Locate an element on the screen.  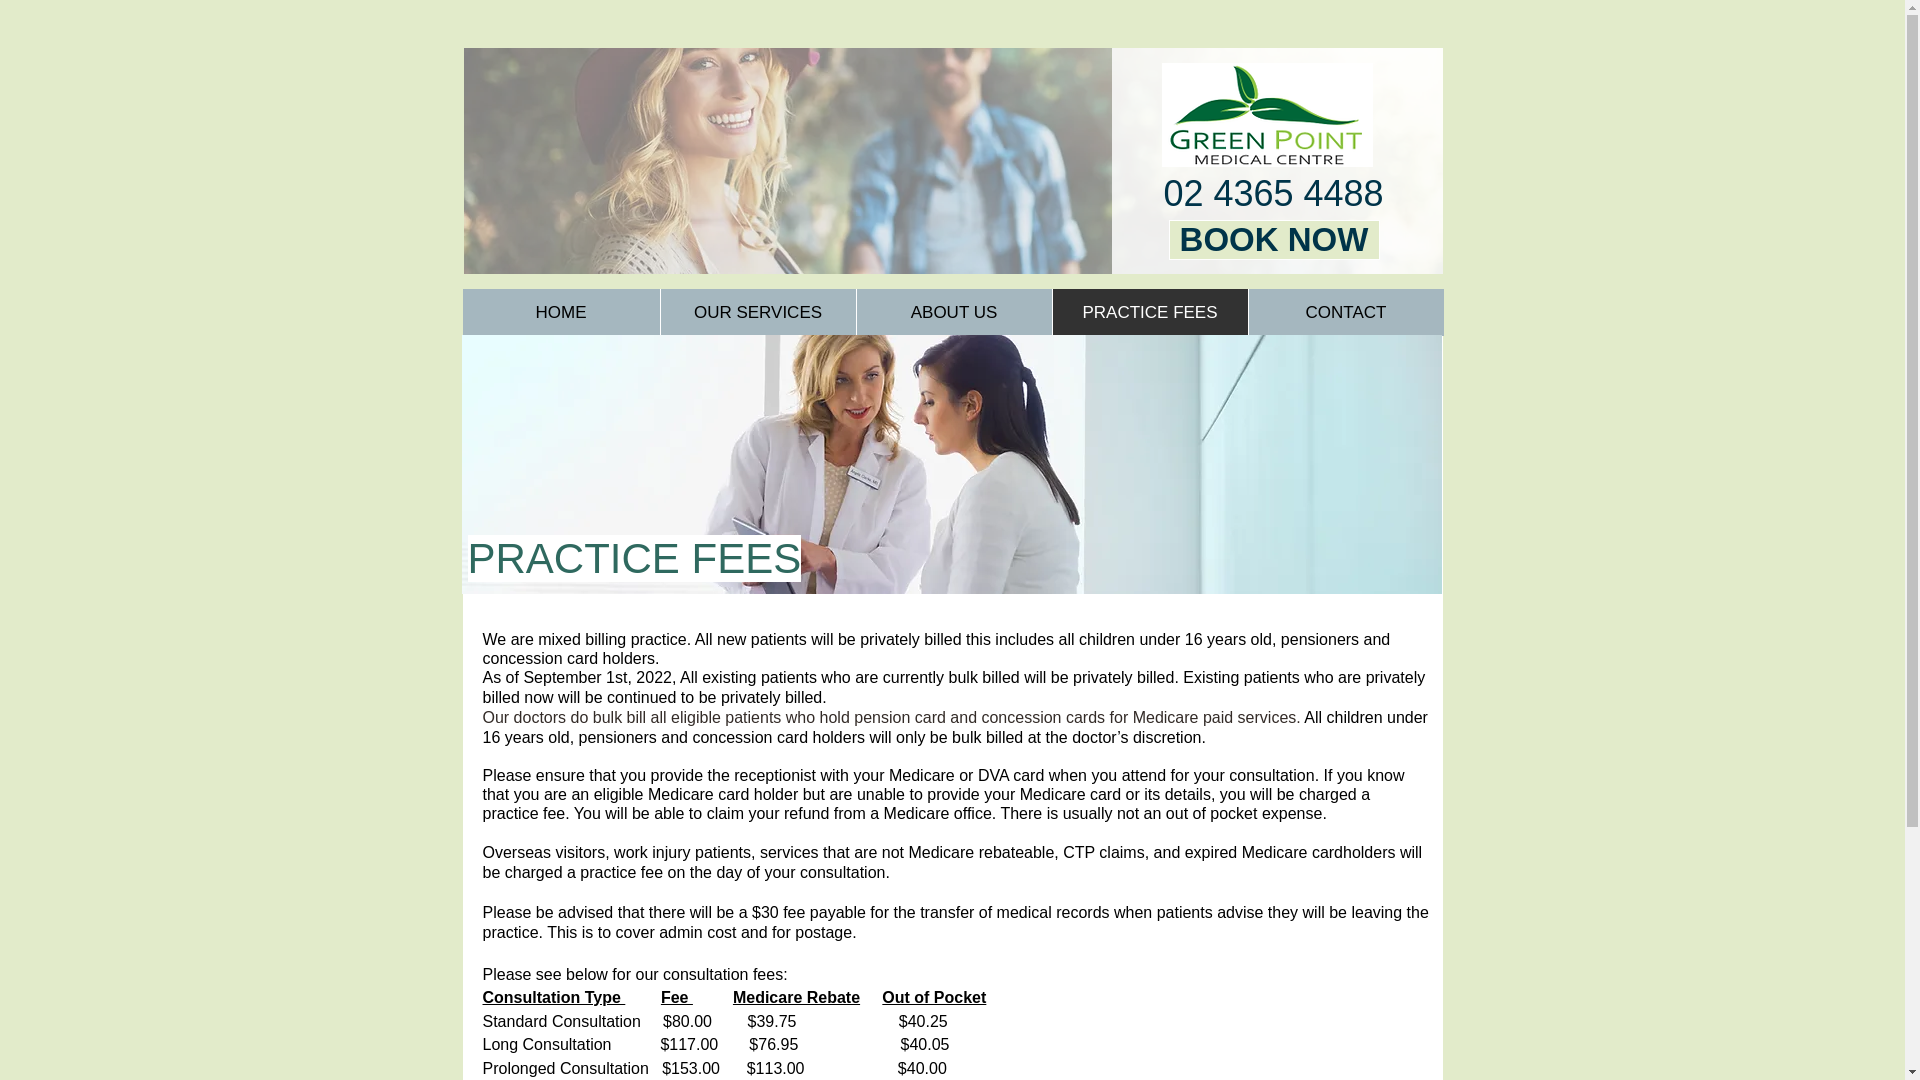
PRACTICE FEES is located at coordinates (1150, 312).